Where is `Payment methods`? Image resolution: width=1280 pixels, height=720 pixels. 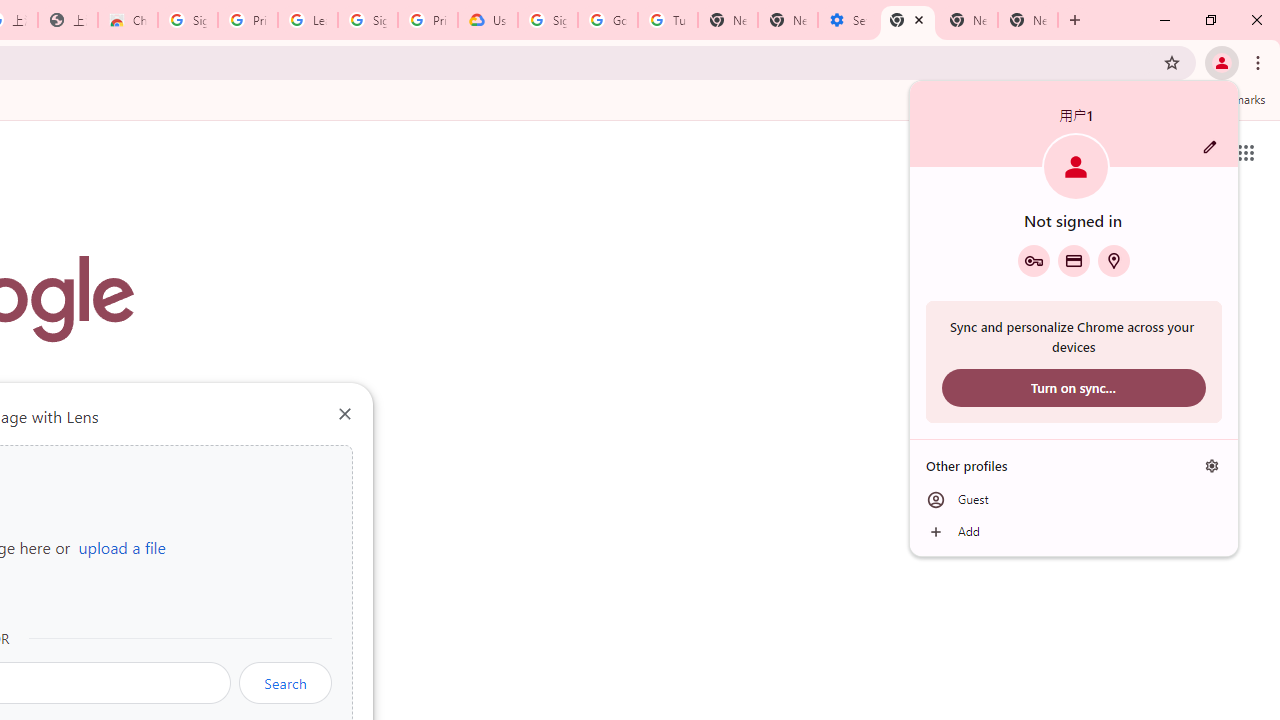 Payment methods is located at coordinates (1074, 260).